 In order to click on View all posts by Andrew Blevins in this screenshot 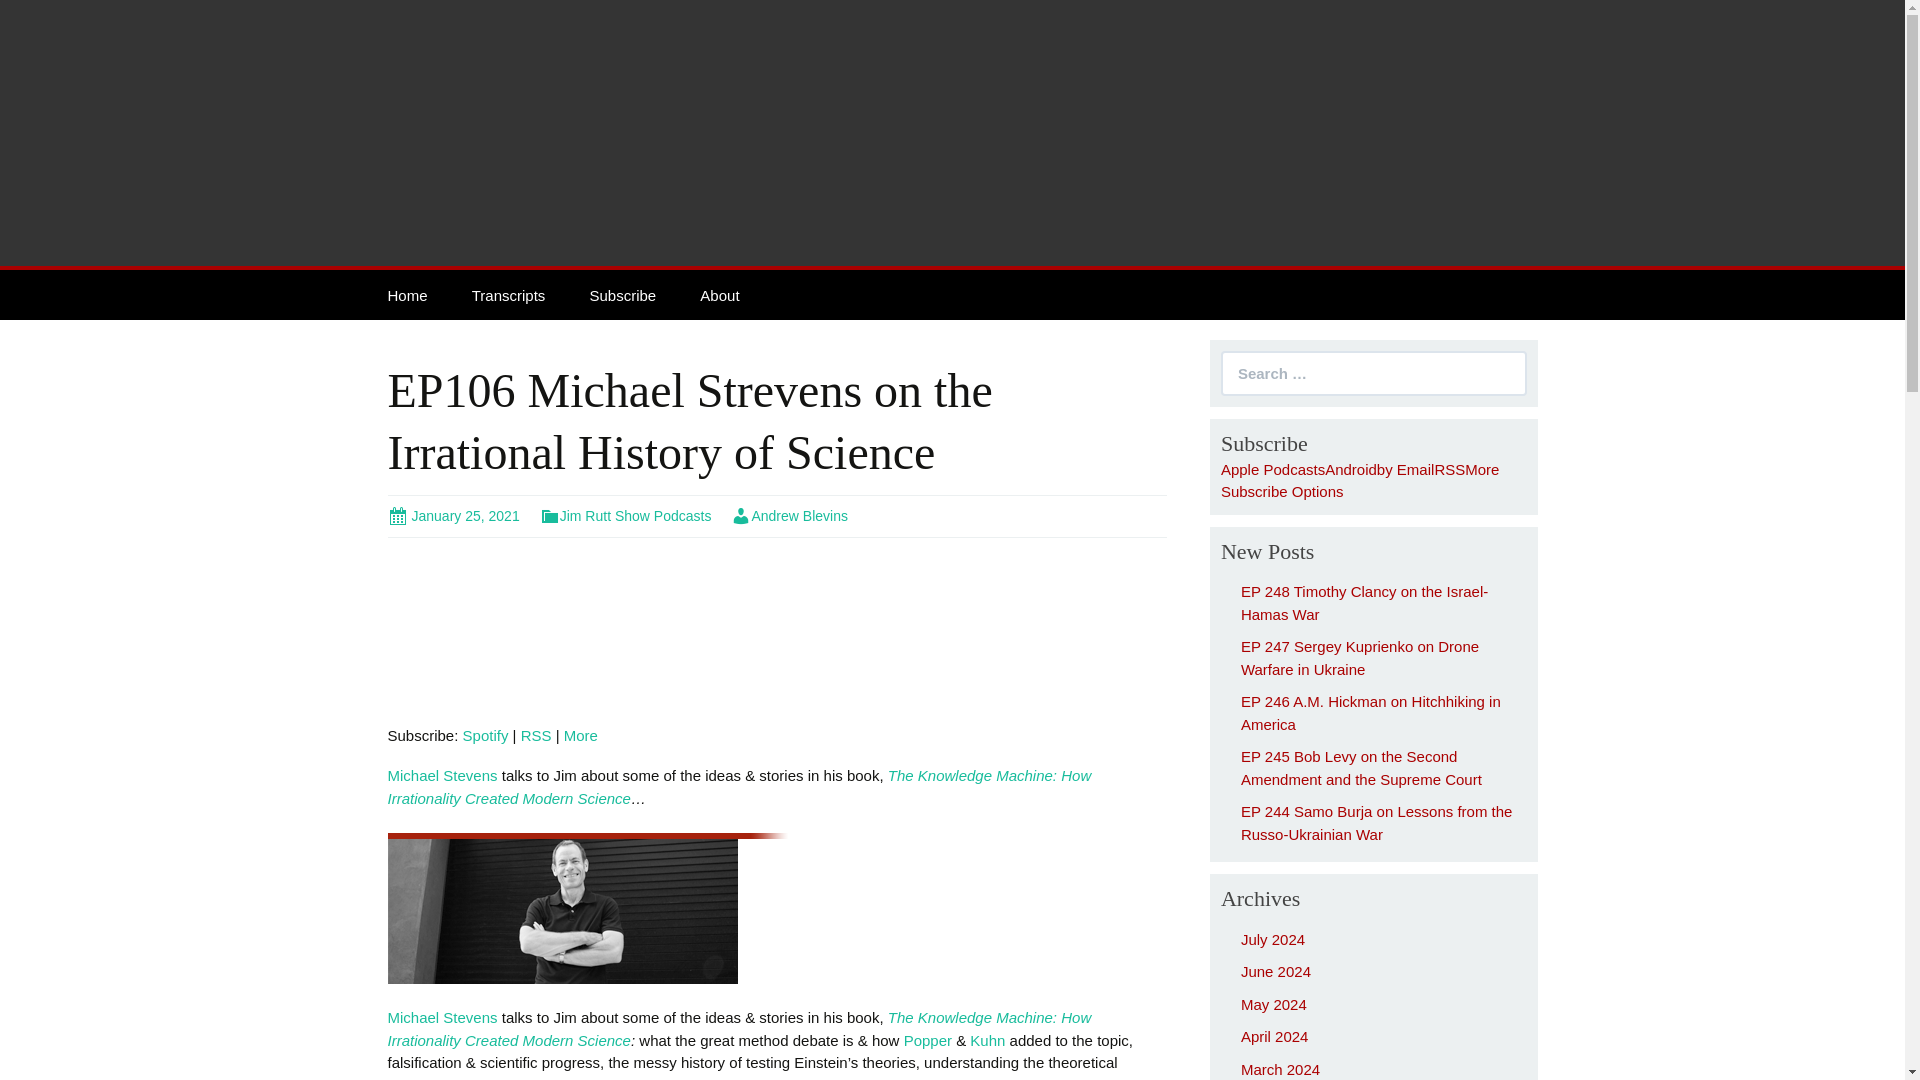, I will do `click(790, 515)`.